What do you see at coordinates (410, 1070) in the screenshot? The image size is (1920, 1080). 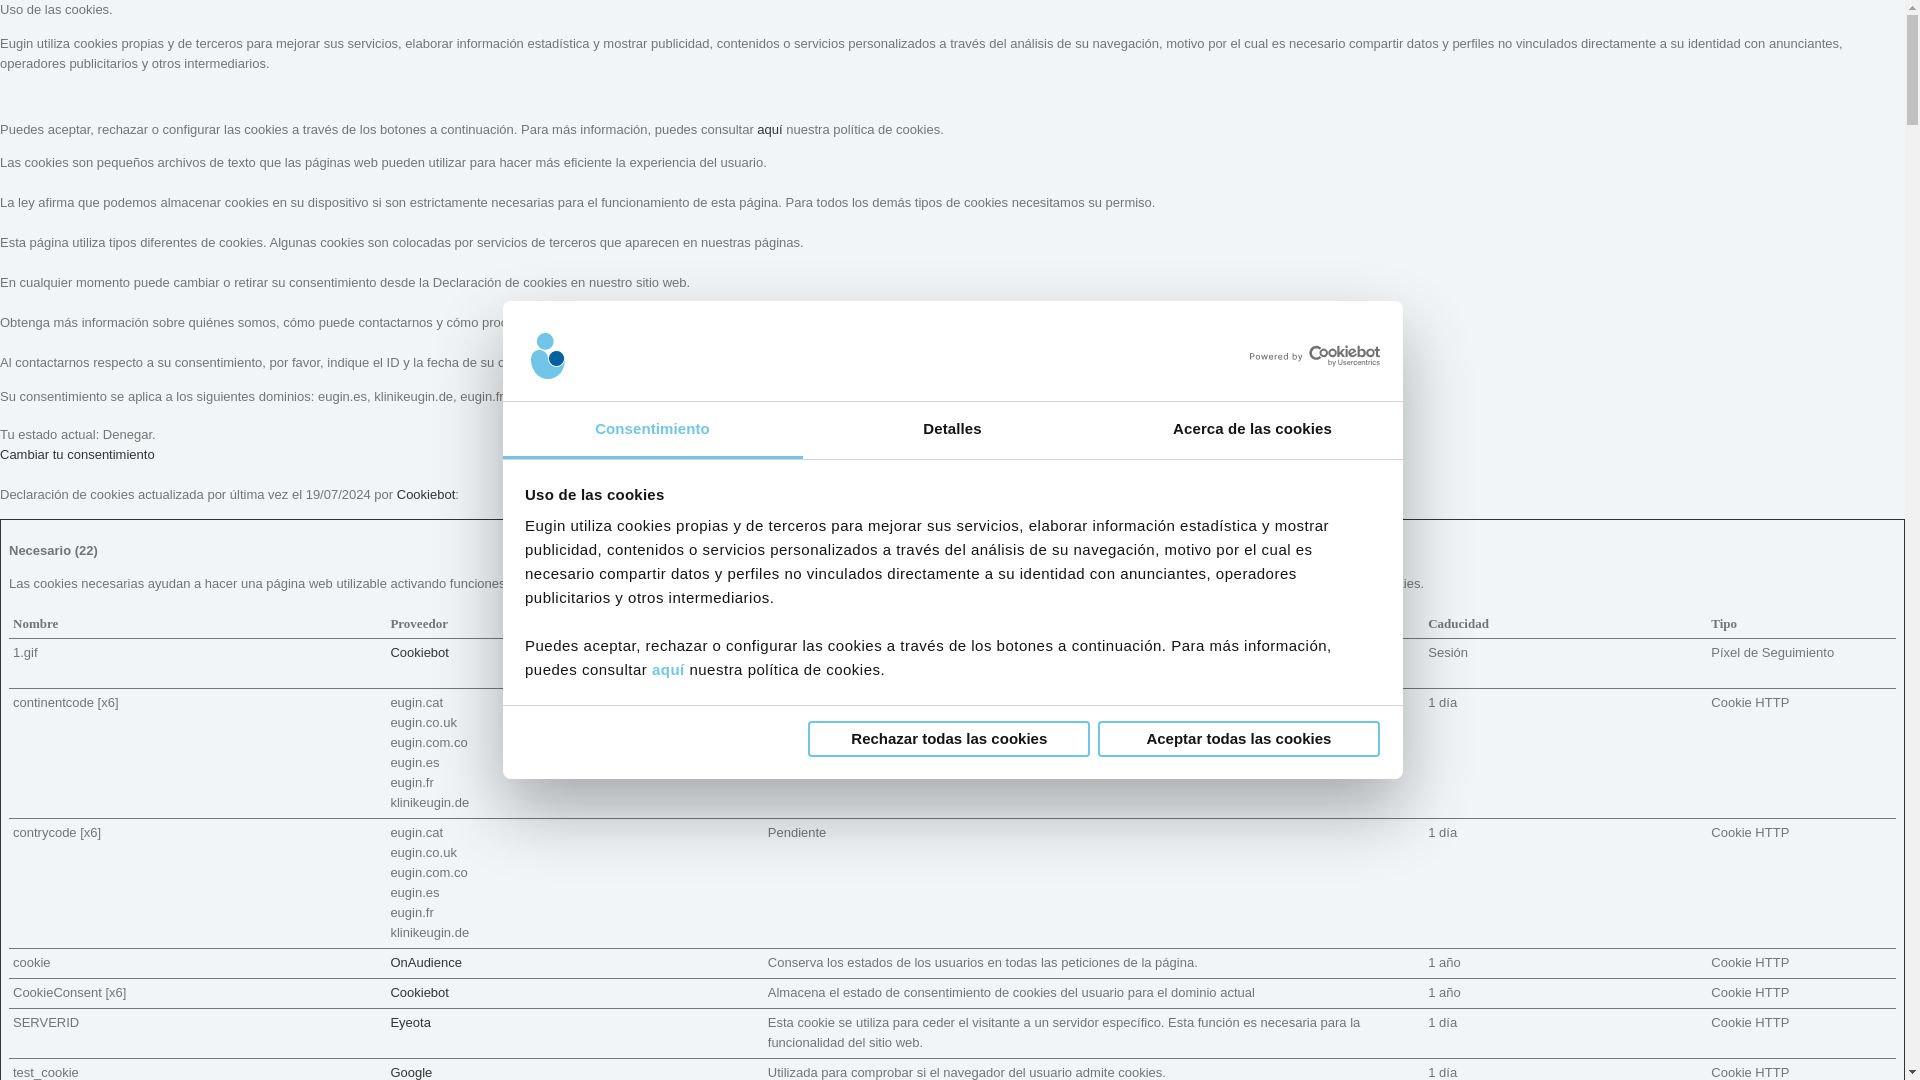 I see `Google` at bounding box center [410, 1070].